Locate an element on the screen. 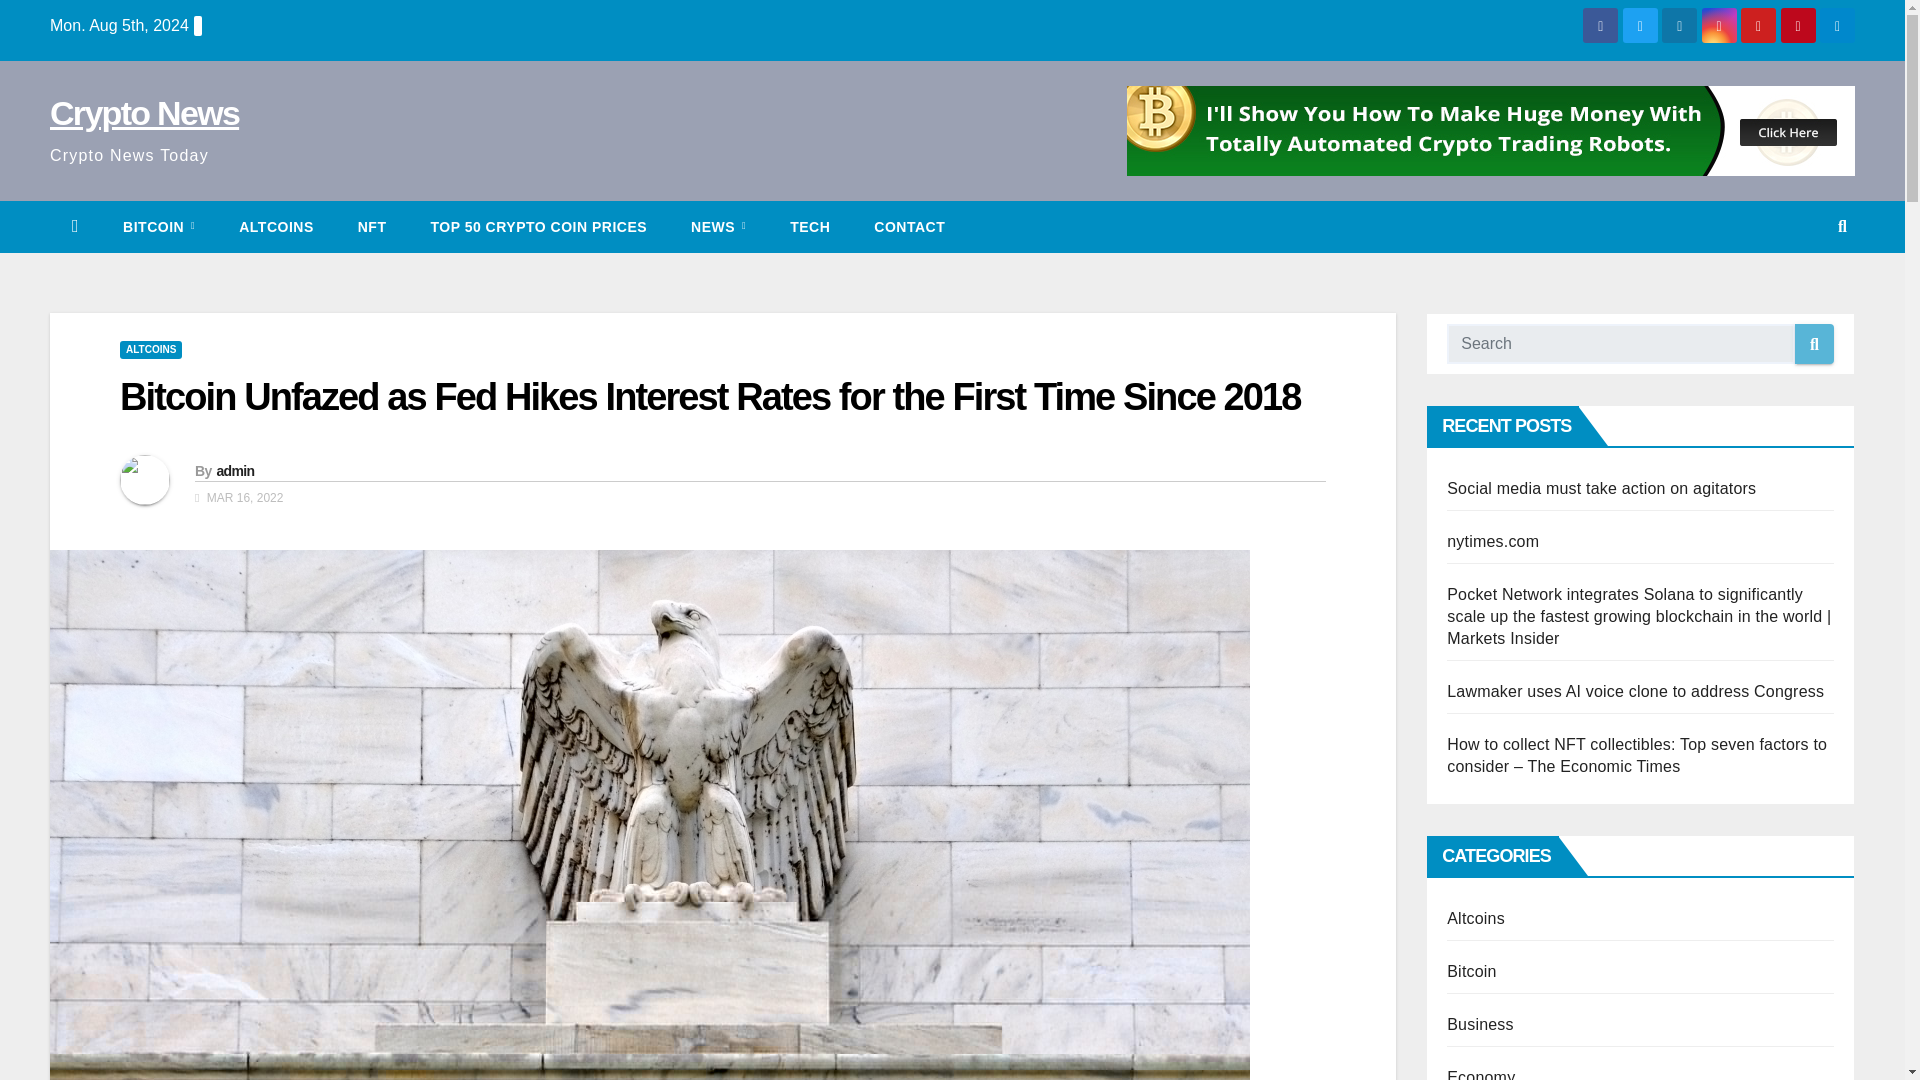 Image resolution: width=1920 pixels, height=1080 pixels. NFT is located at coordinates (372, 226).